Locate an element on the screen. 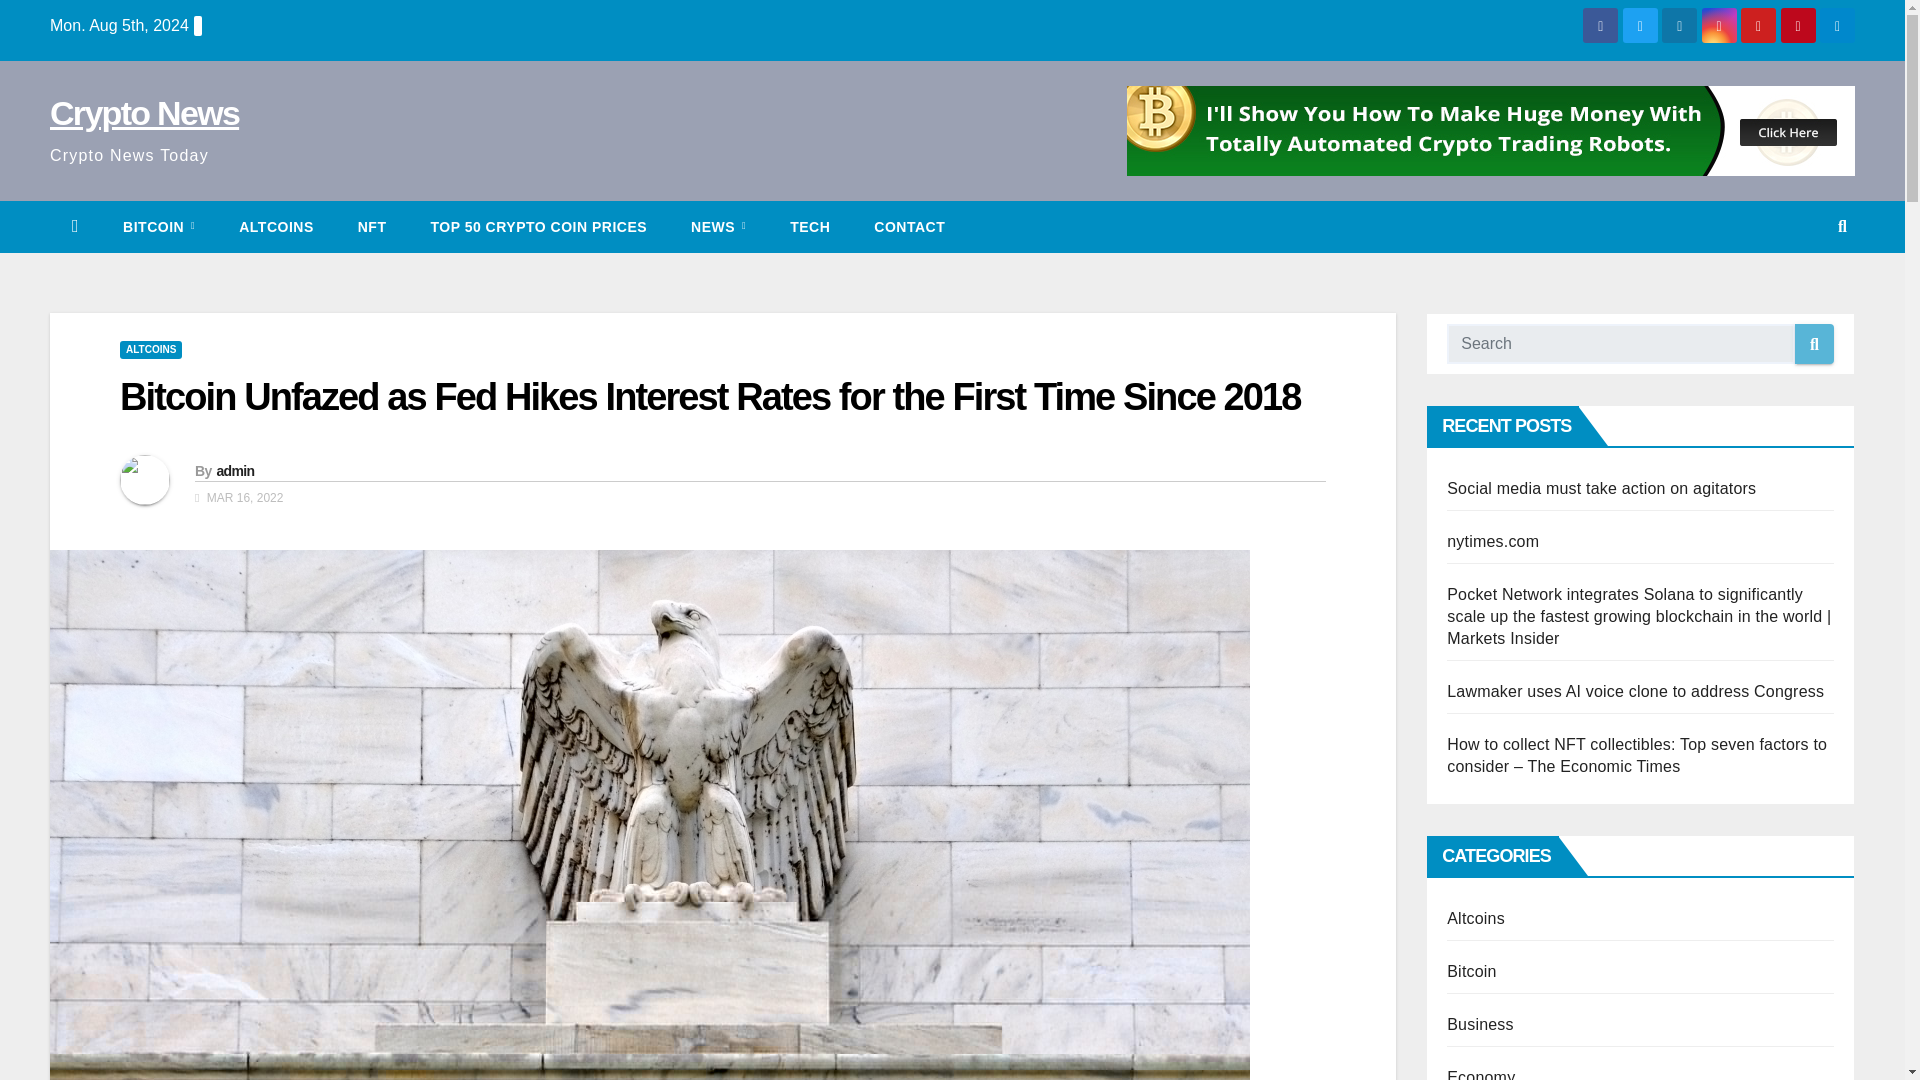 Image resolution: width=1920 pixels, height=1080 pixels. NFT is located at coordinates (372, 226).